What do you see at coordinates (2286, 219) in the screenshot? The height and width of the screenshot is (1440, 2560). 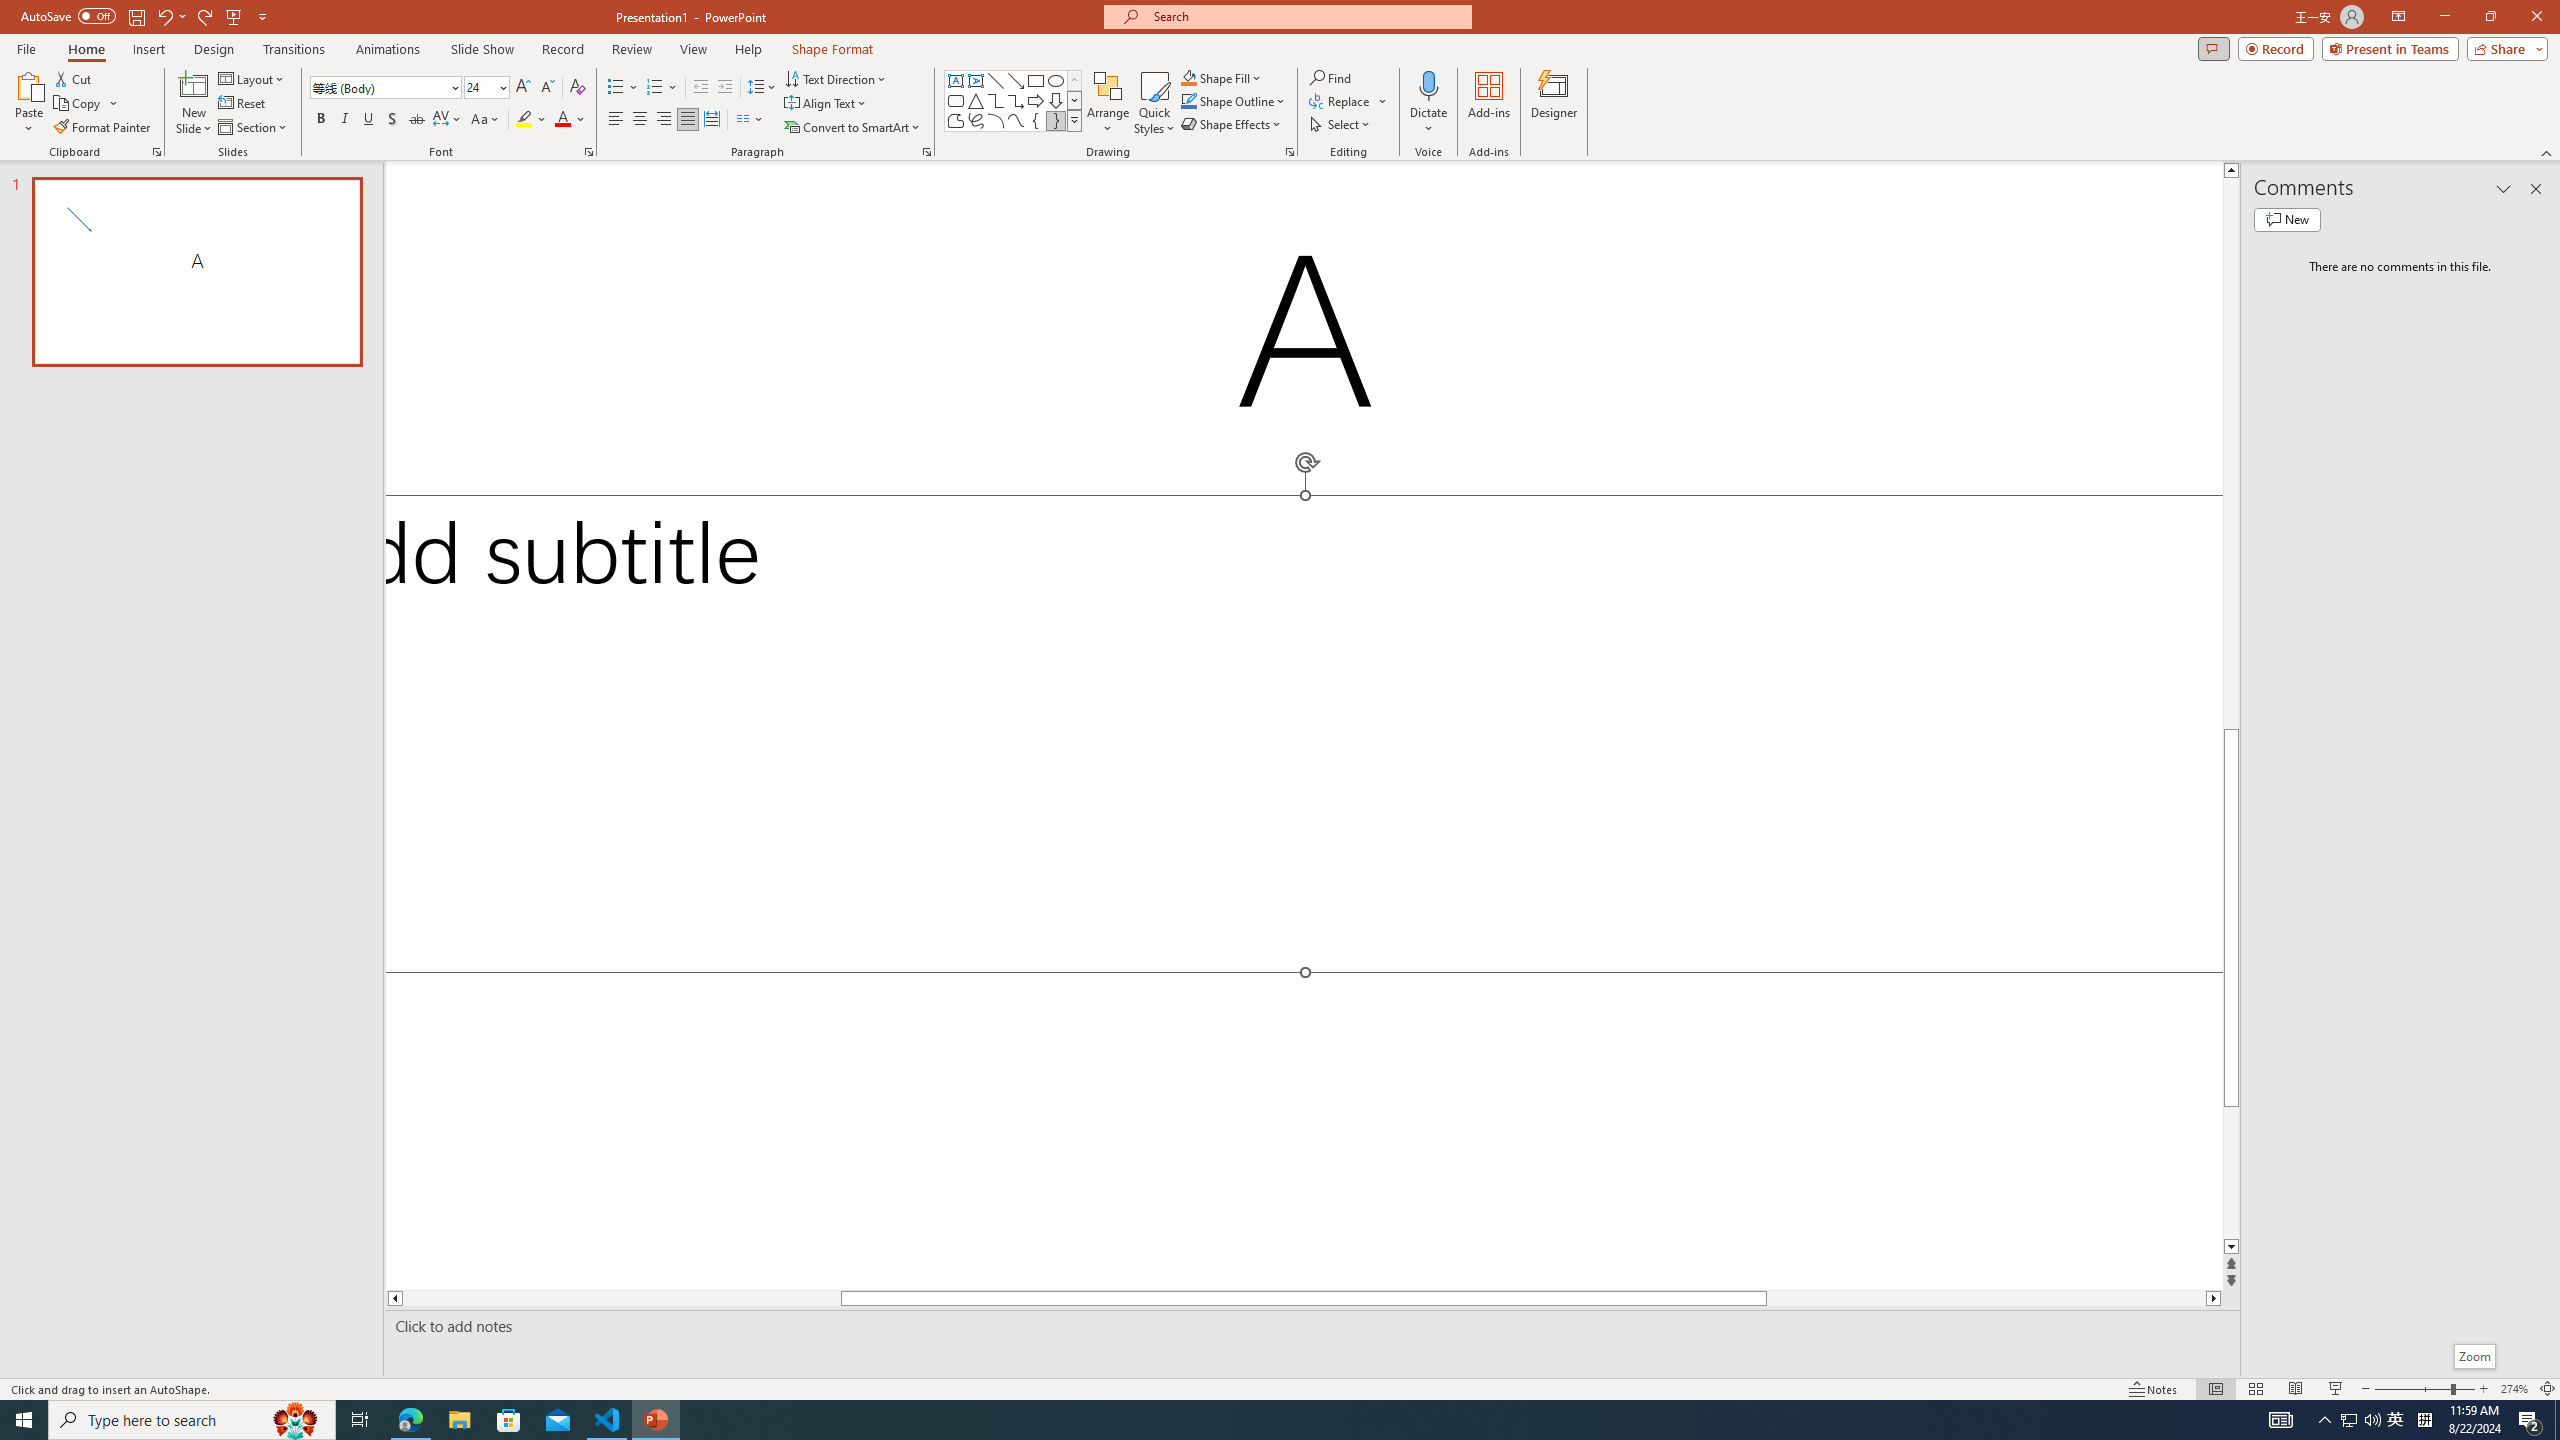 I see `New comment` at bounding box center [2286, 219].